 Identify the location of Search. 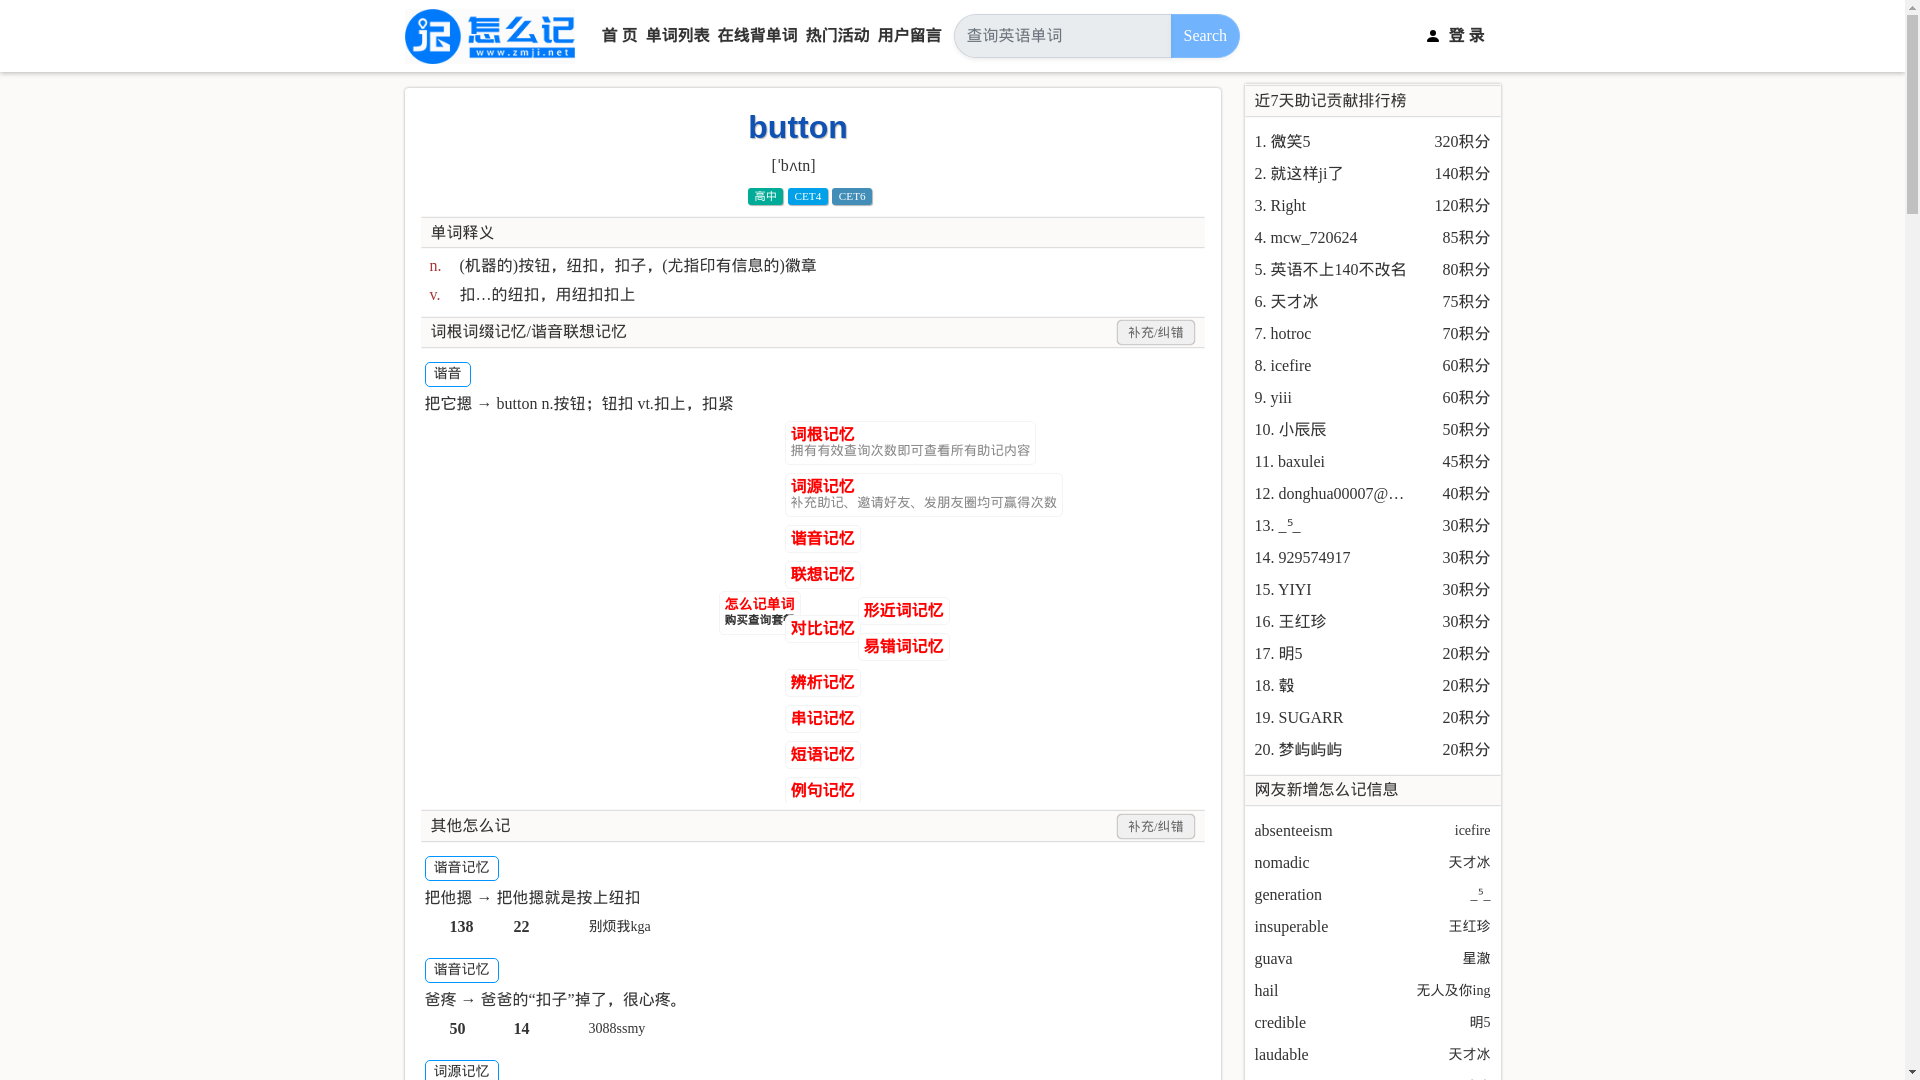
(1204, 36).